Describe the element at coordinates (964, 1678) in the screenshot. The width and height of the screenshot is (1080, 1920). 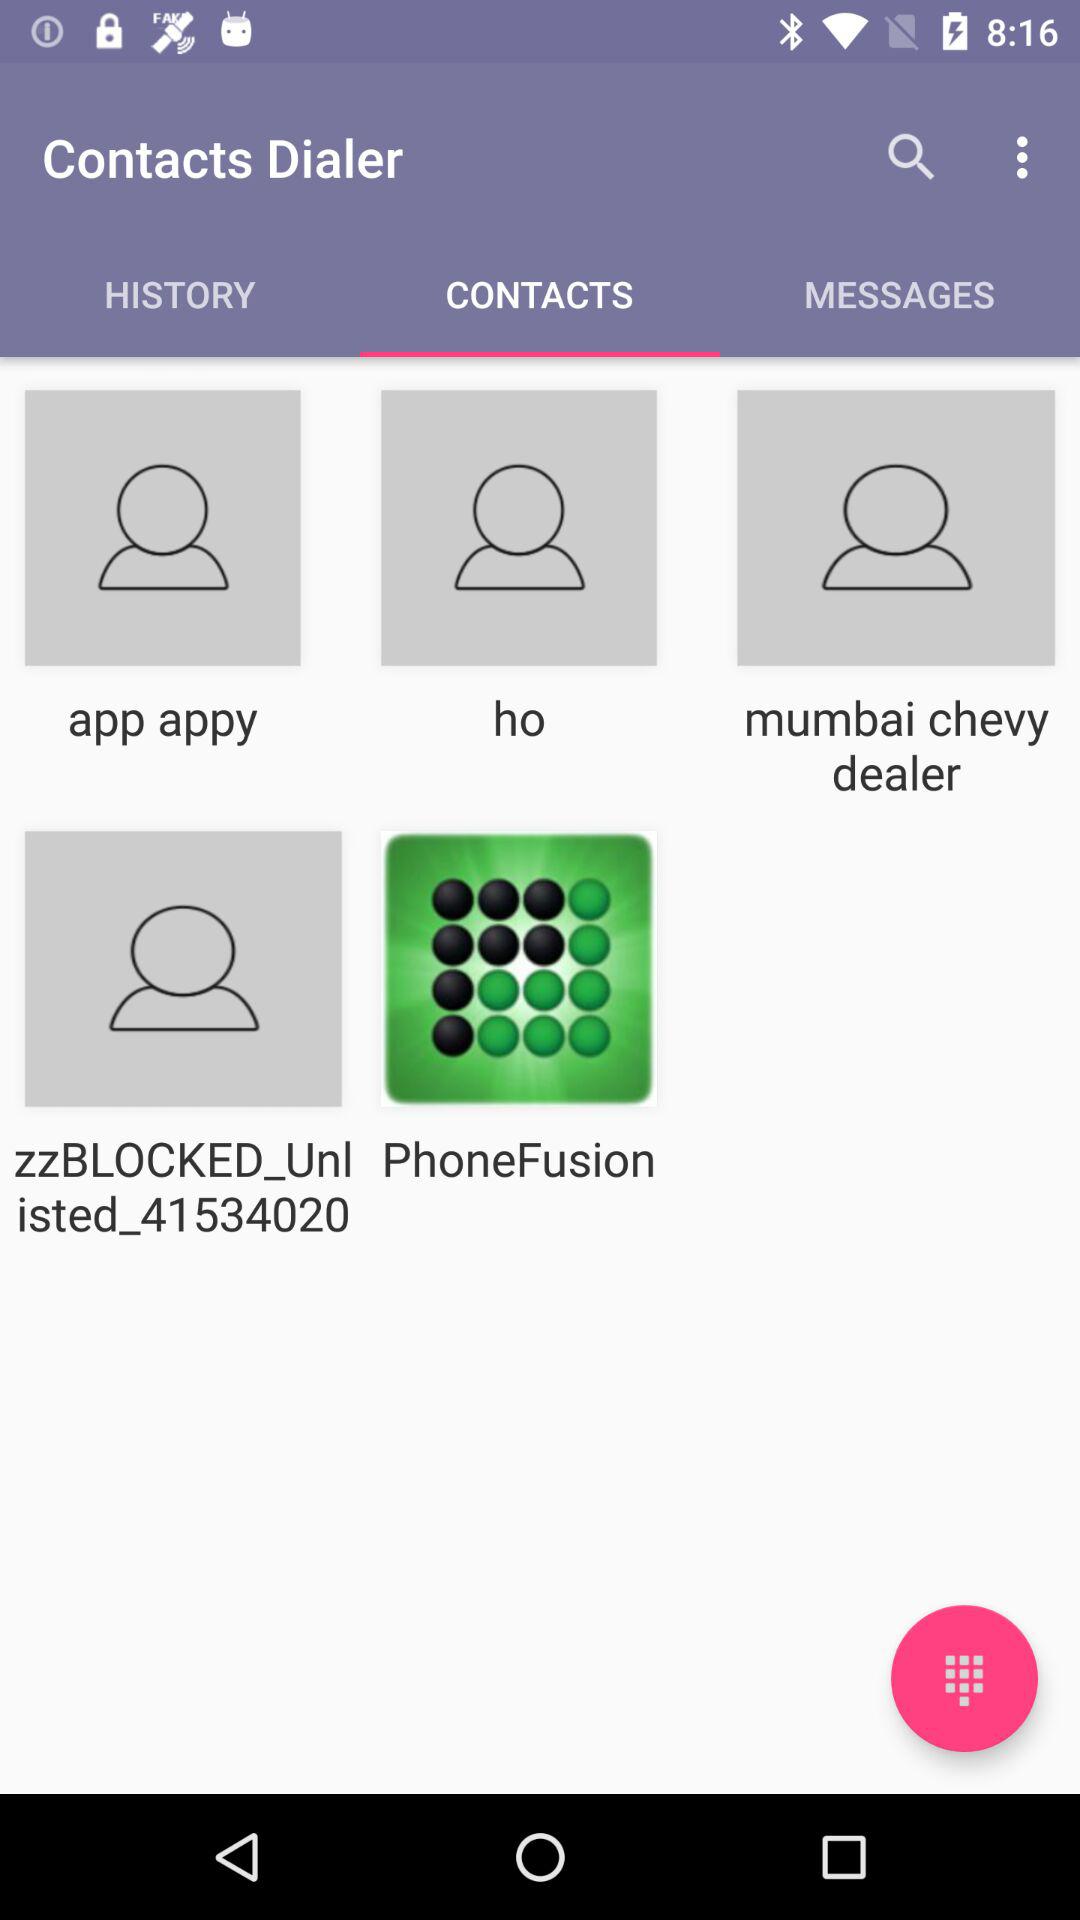
I see `turn on icon below the mumbai chevy dealer icon` at that location.